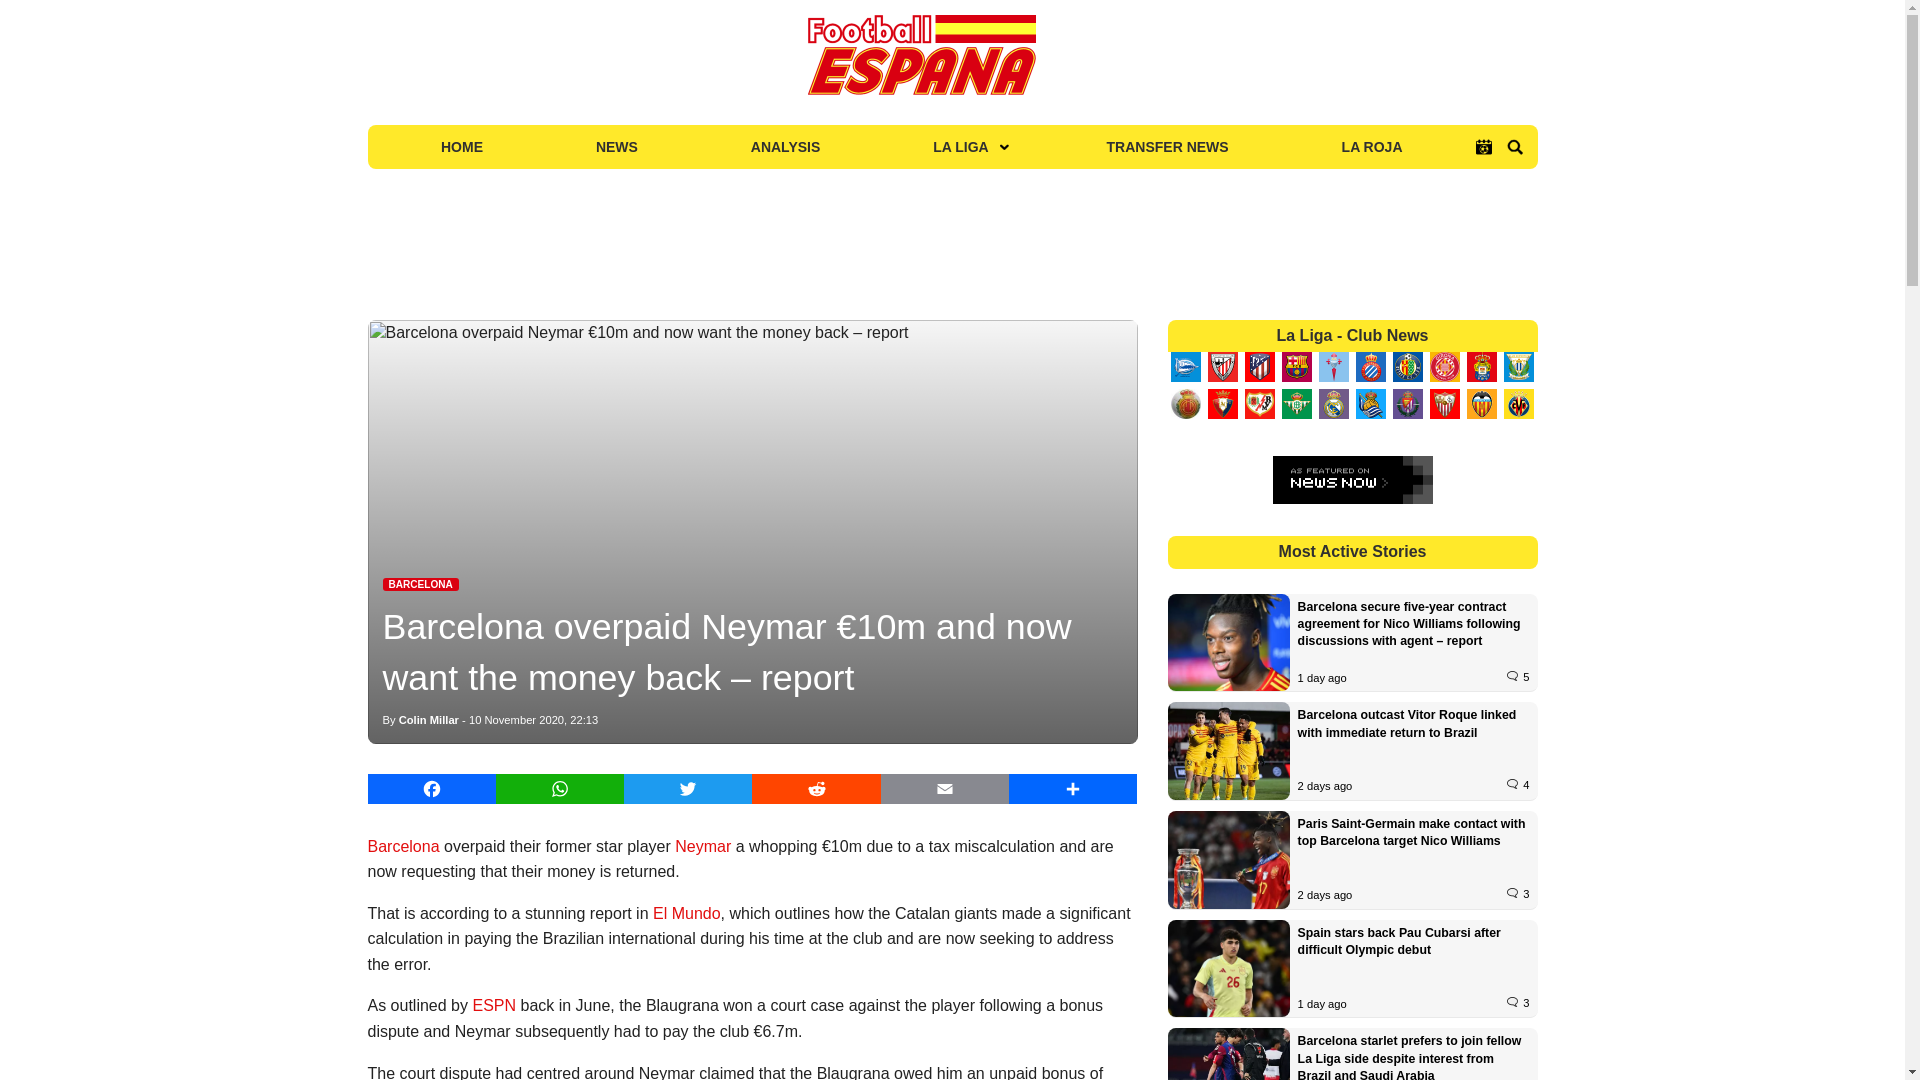 The width and height of the screenshot is (1920, 1080). What do you see at coordinates (816, 788) in the screenshot?
I see `Reddit` at bounding box center [816, 788].